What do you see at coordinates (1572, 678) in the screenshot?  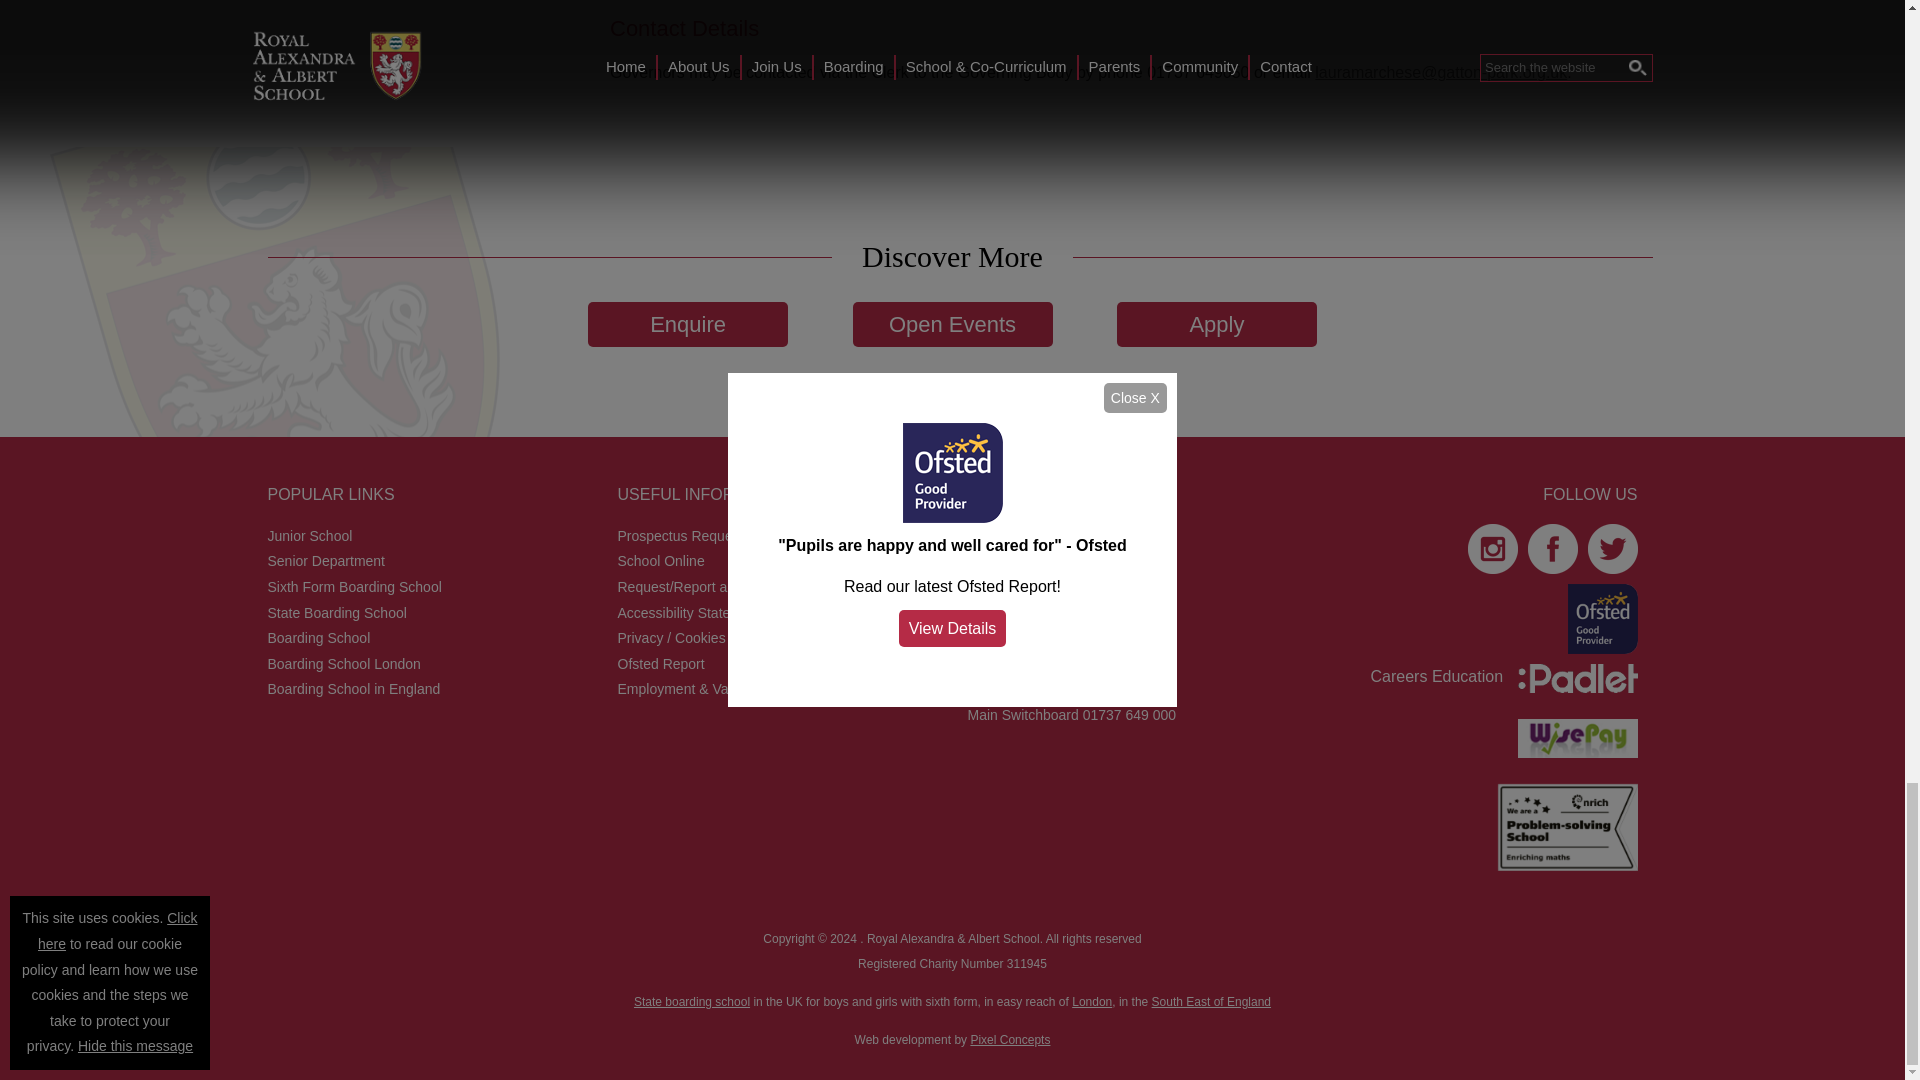 I see `Instagram` at bounding box center [1572, 678].